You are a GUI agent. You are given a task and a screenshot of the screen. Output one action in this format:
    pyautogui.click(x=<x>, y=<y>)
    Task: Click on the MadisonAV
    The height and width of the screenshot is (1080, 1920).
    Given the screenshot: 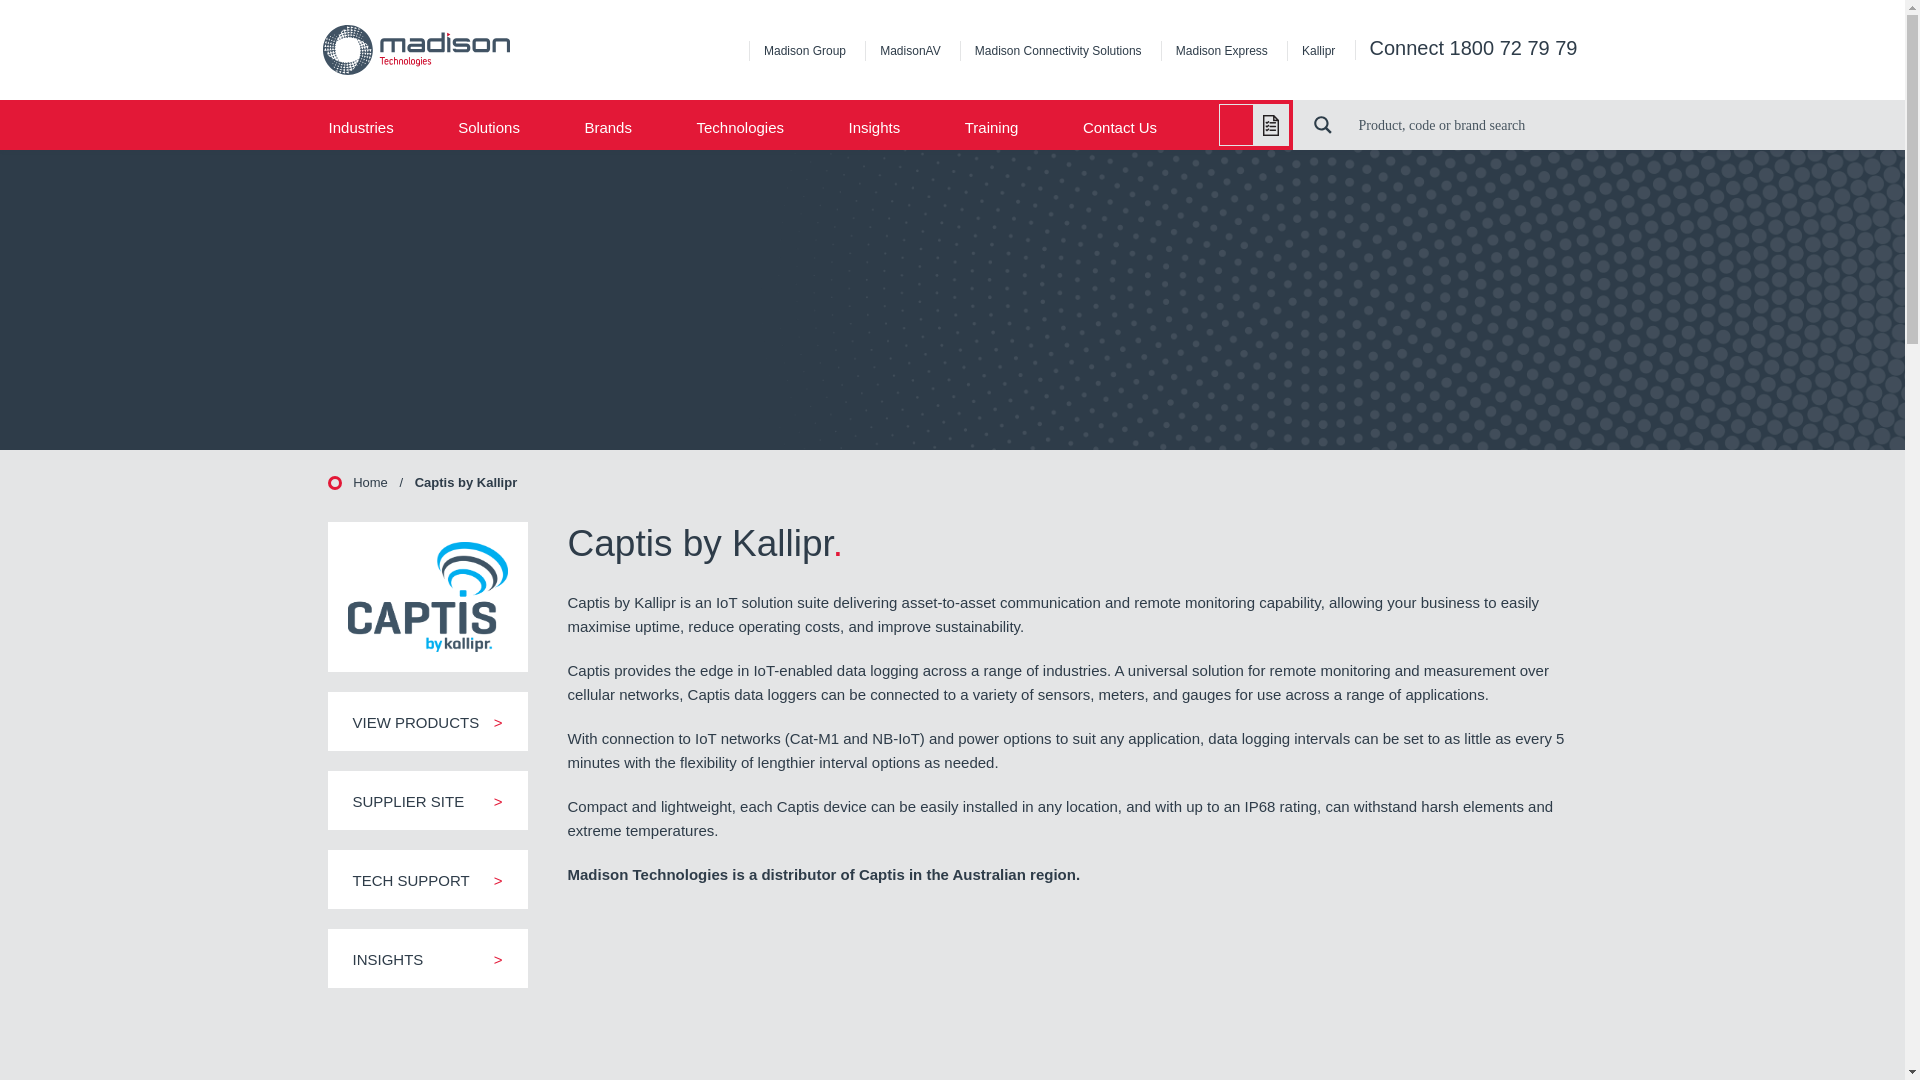 What is the action you would take?
    pyautogui.click(x=910, y=51)
    